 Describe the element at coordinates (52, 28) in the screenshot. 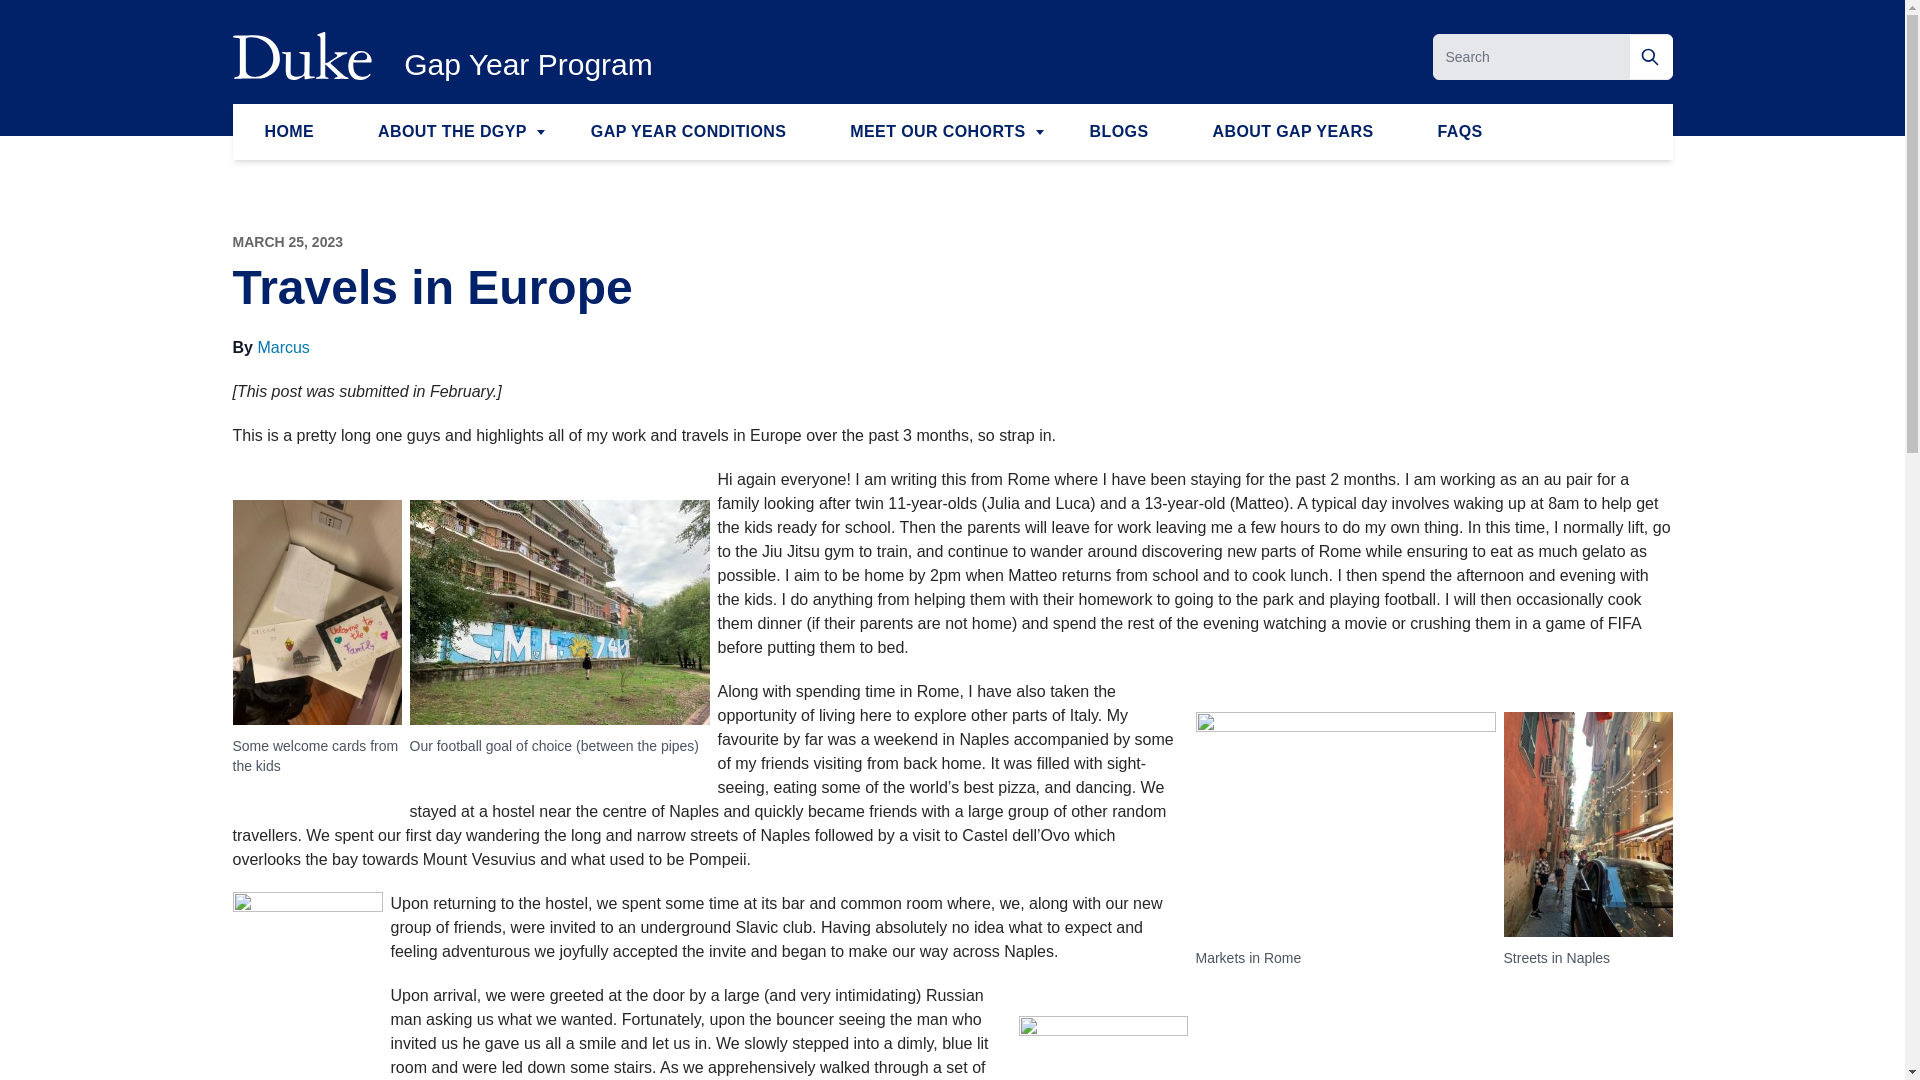

I see `Skip to content` at that location.